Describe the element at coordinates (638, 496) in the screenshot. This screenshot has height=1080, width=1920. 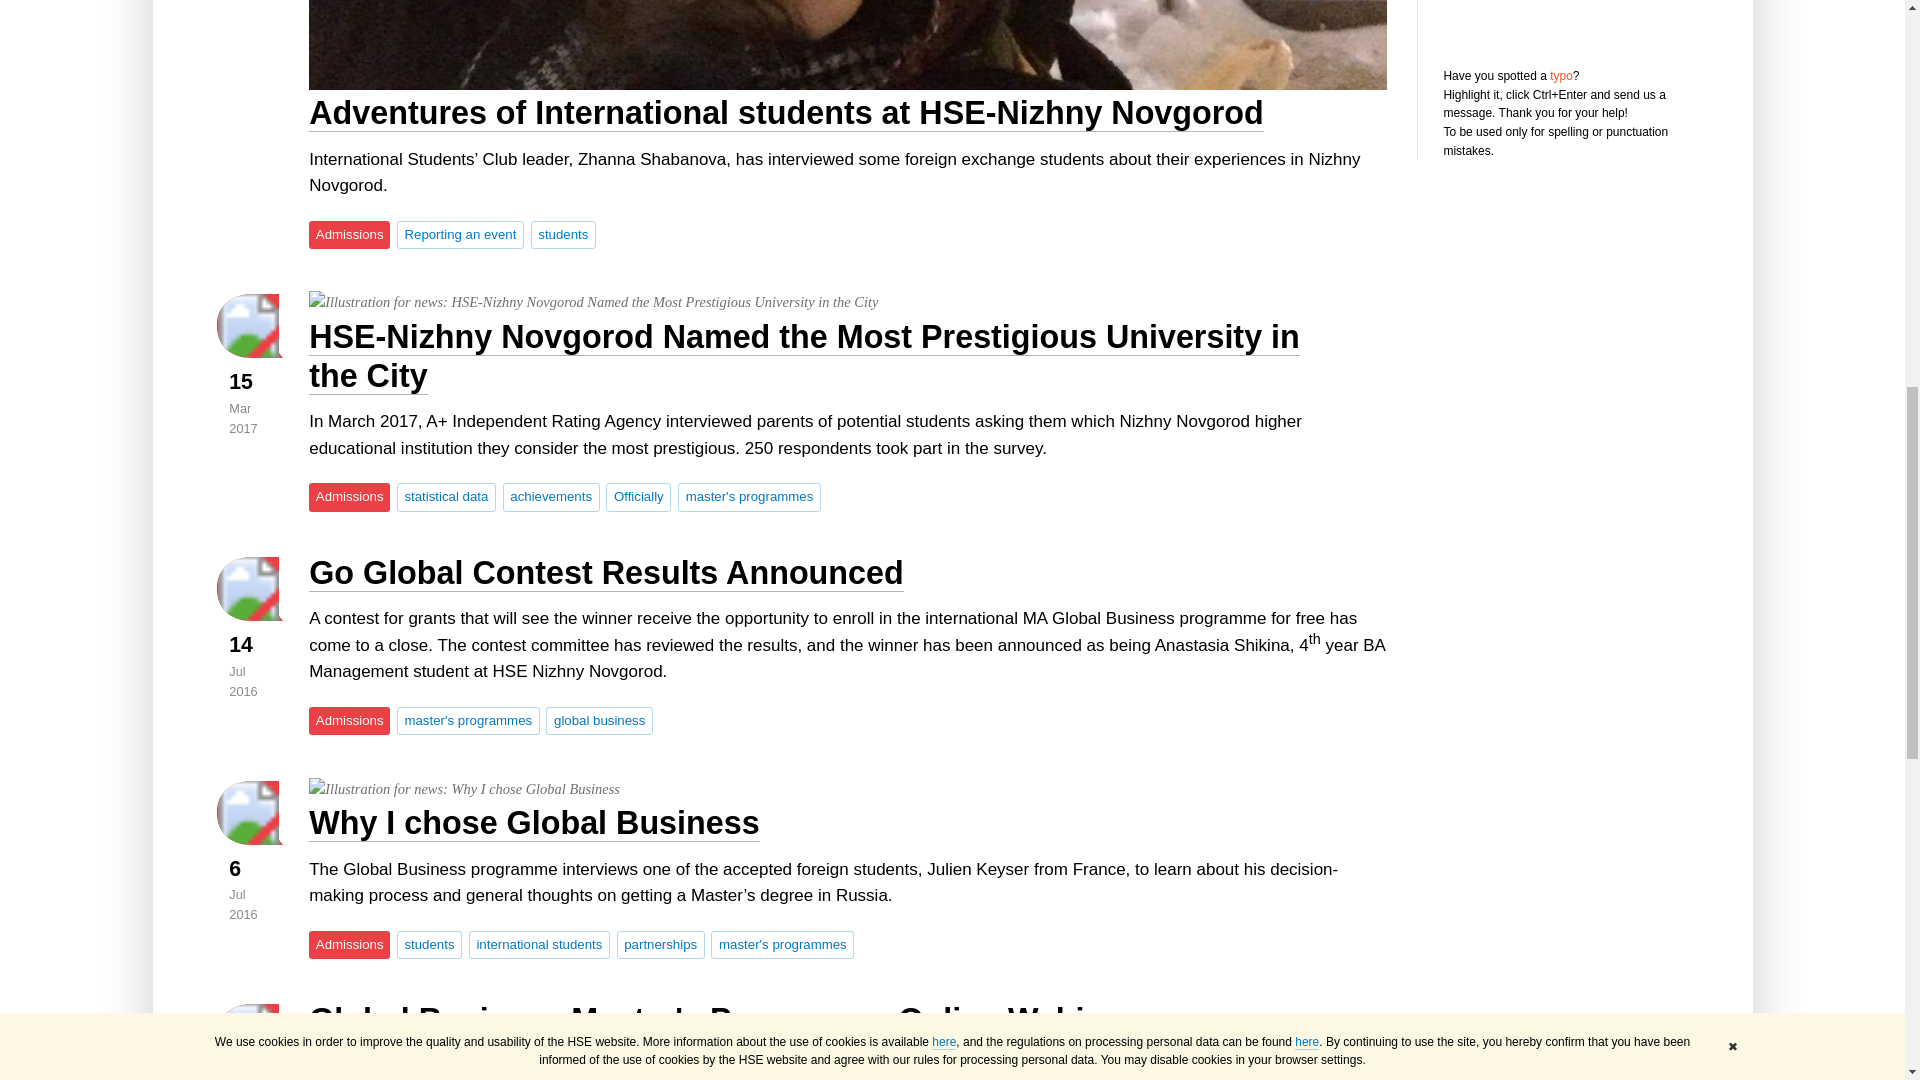
I see `Officially` at that location.